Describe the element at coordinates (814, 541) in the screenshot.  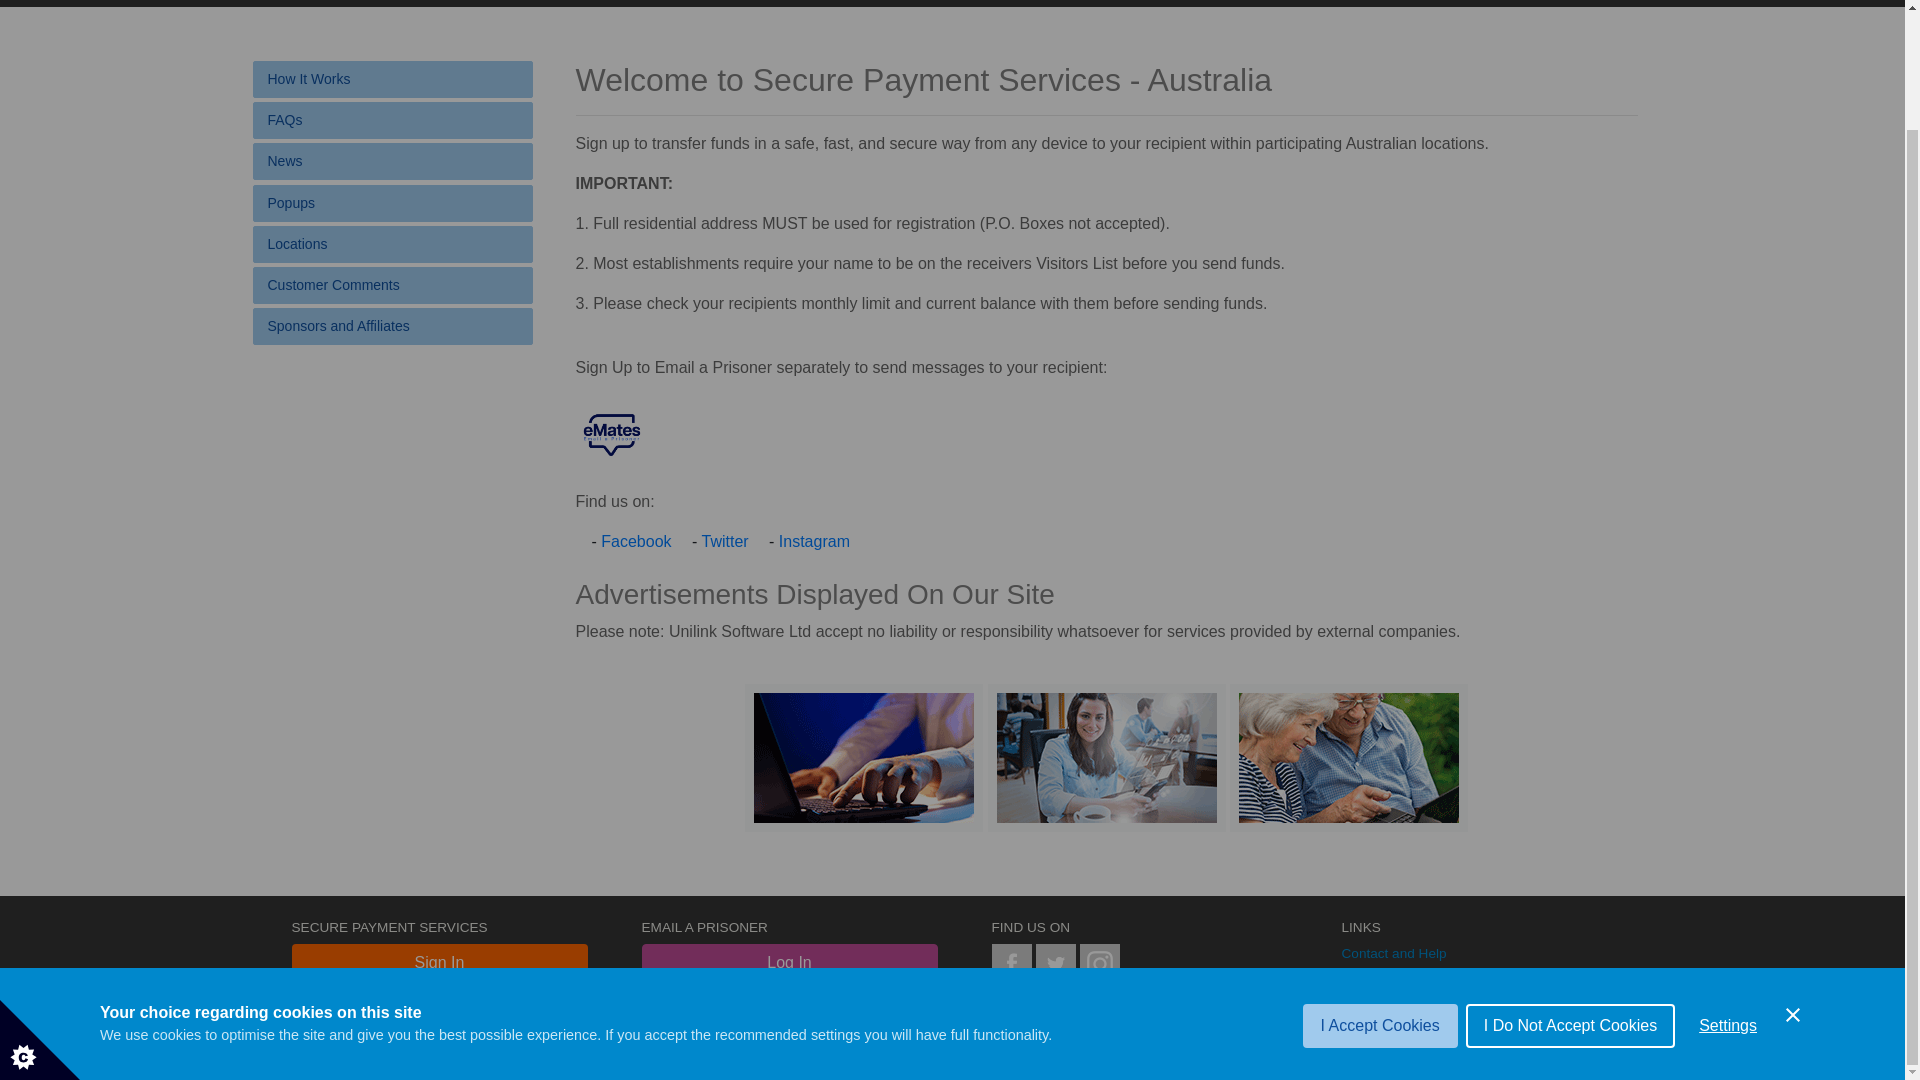
I see `Instagram` at that location.